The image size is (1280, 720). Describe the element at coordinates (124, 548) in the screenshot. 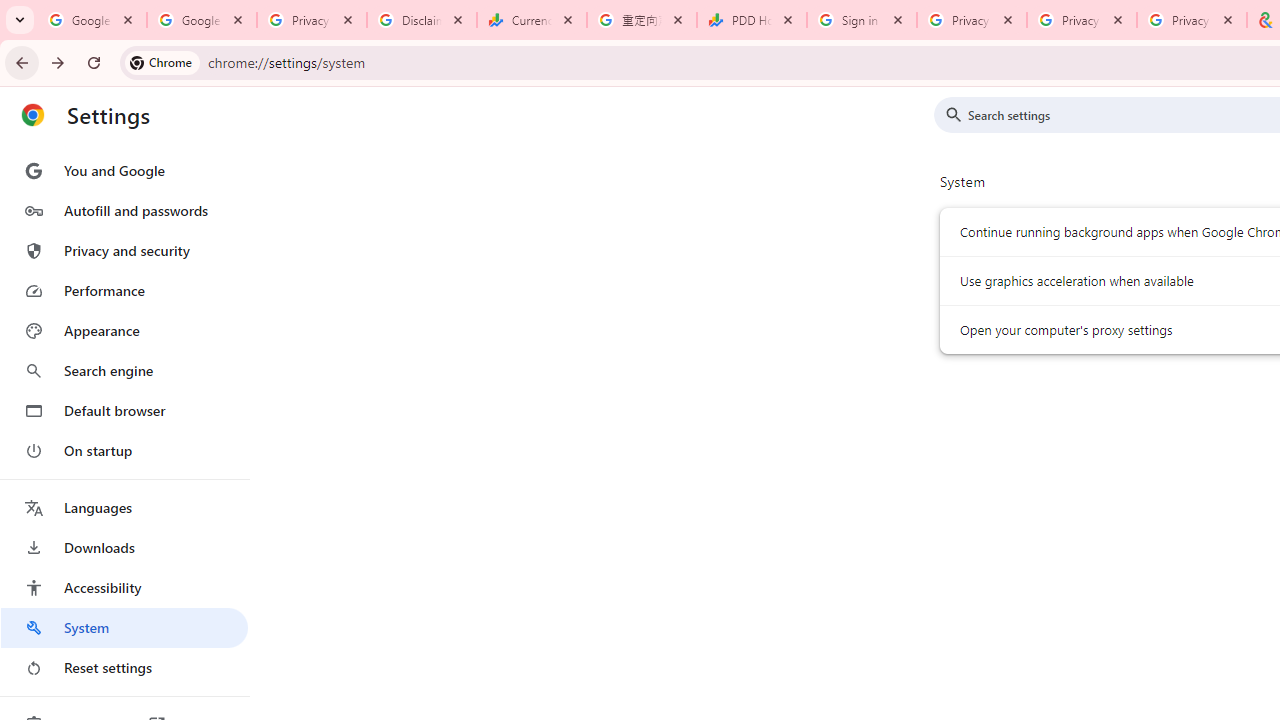

I see `Downloads` at that location.